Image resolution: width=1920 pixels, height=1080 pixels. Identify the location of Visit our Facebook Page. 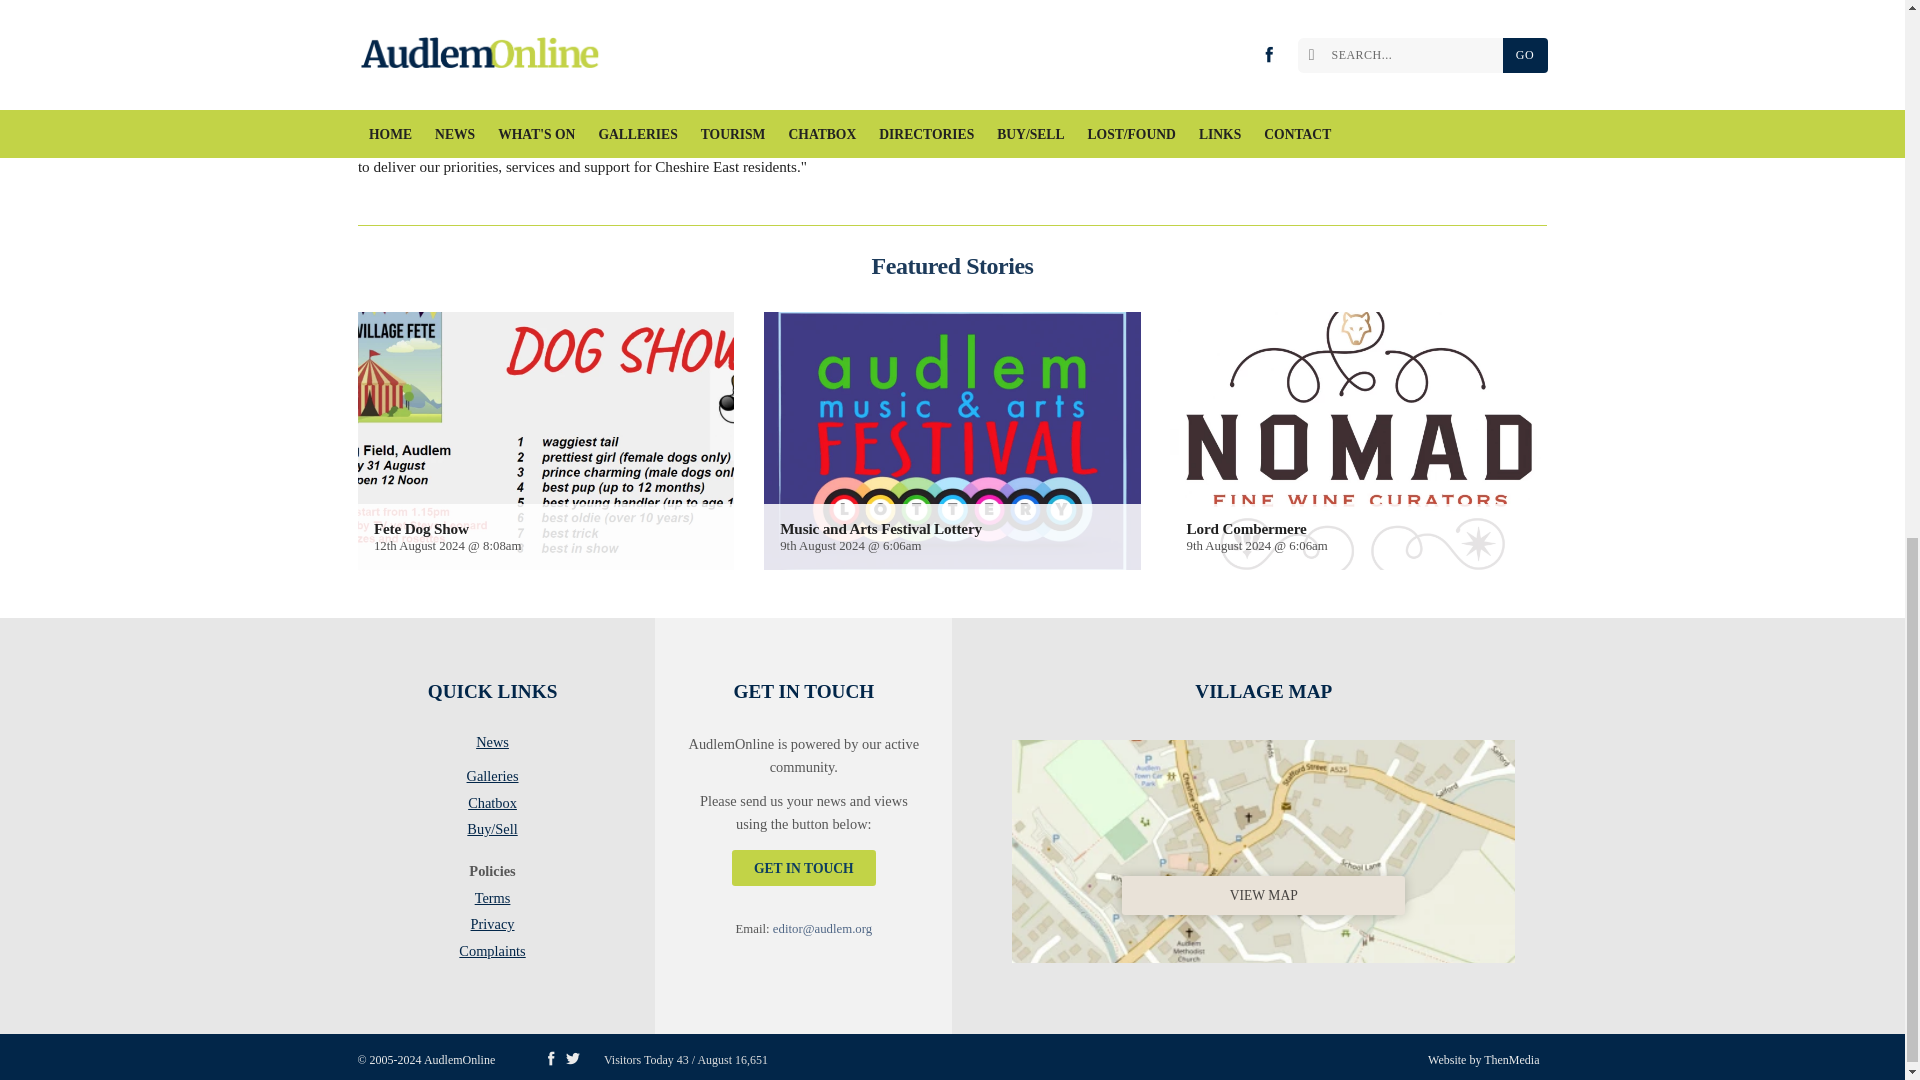
(550, 1057).